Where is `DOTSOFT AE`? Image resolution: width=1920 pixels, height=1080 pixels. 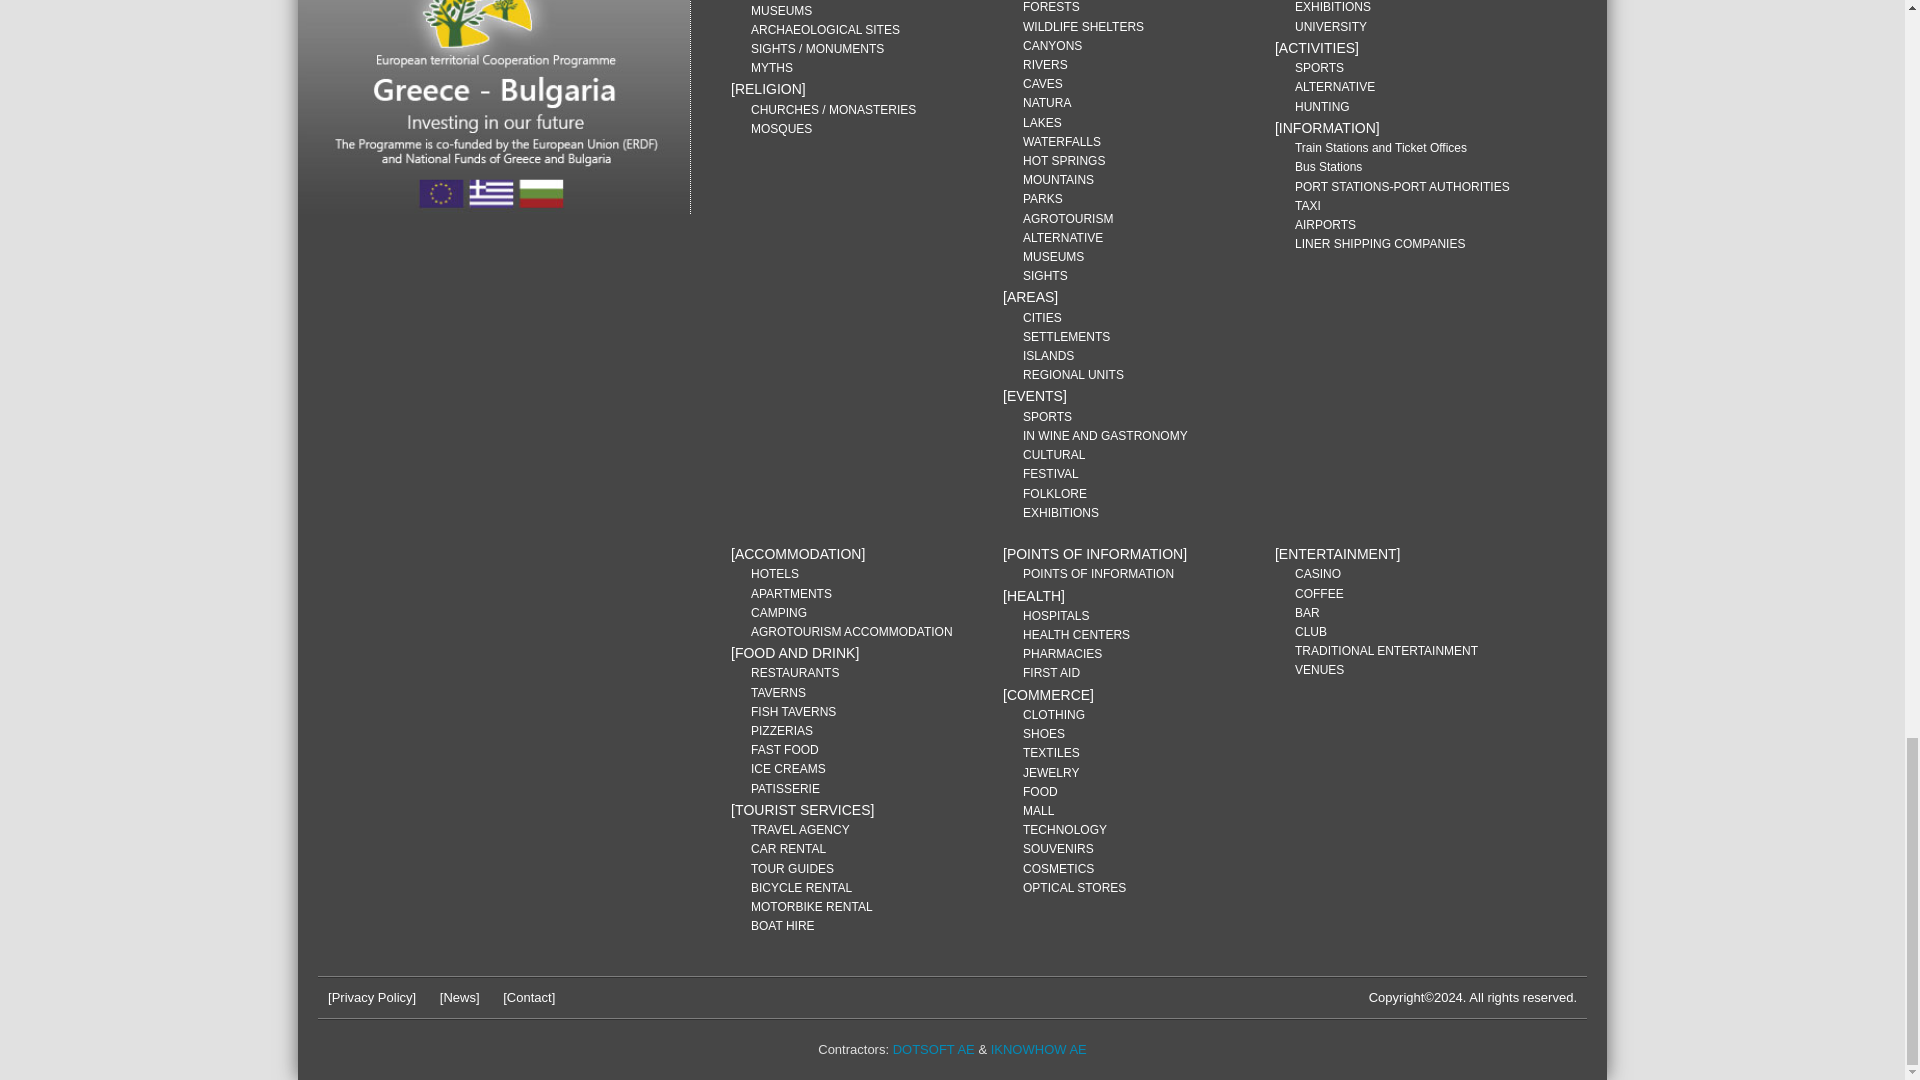 DOTSOFT AE is located at coordinates (934, 1050).